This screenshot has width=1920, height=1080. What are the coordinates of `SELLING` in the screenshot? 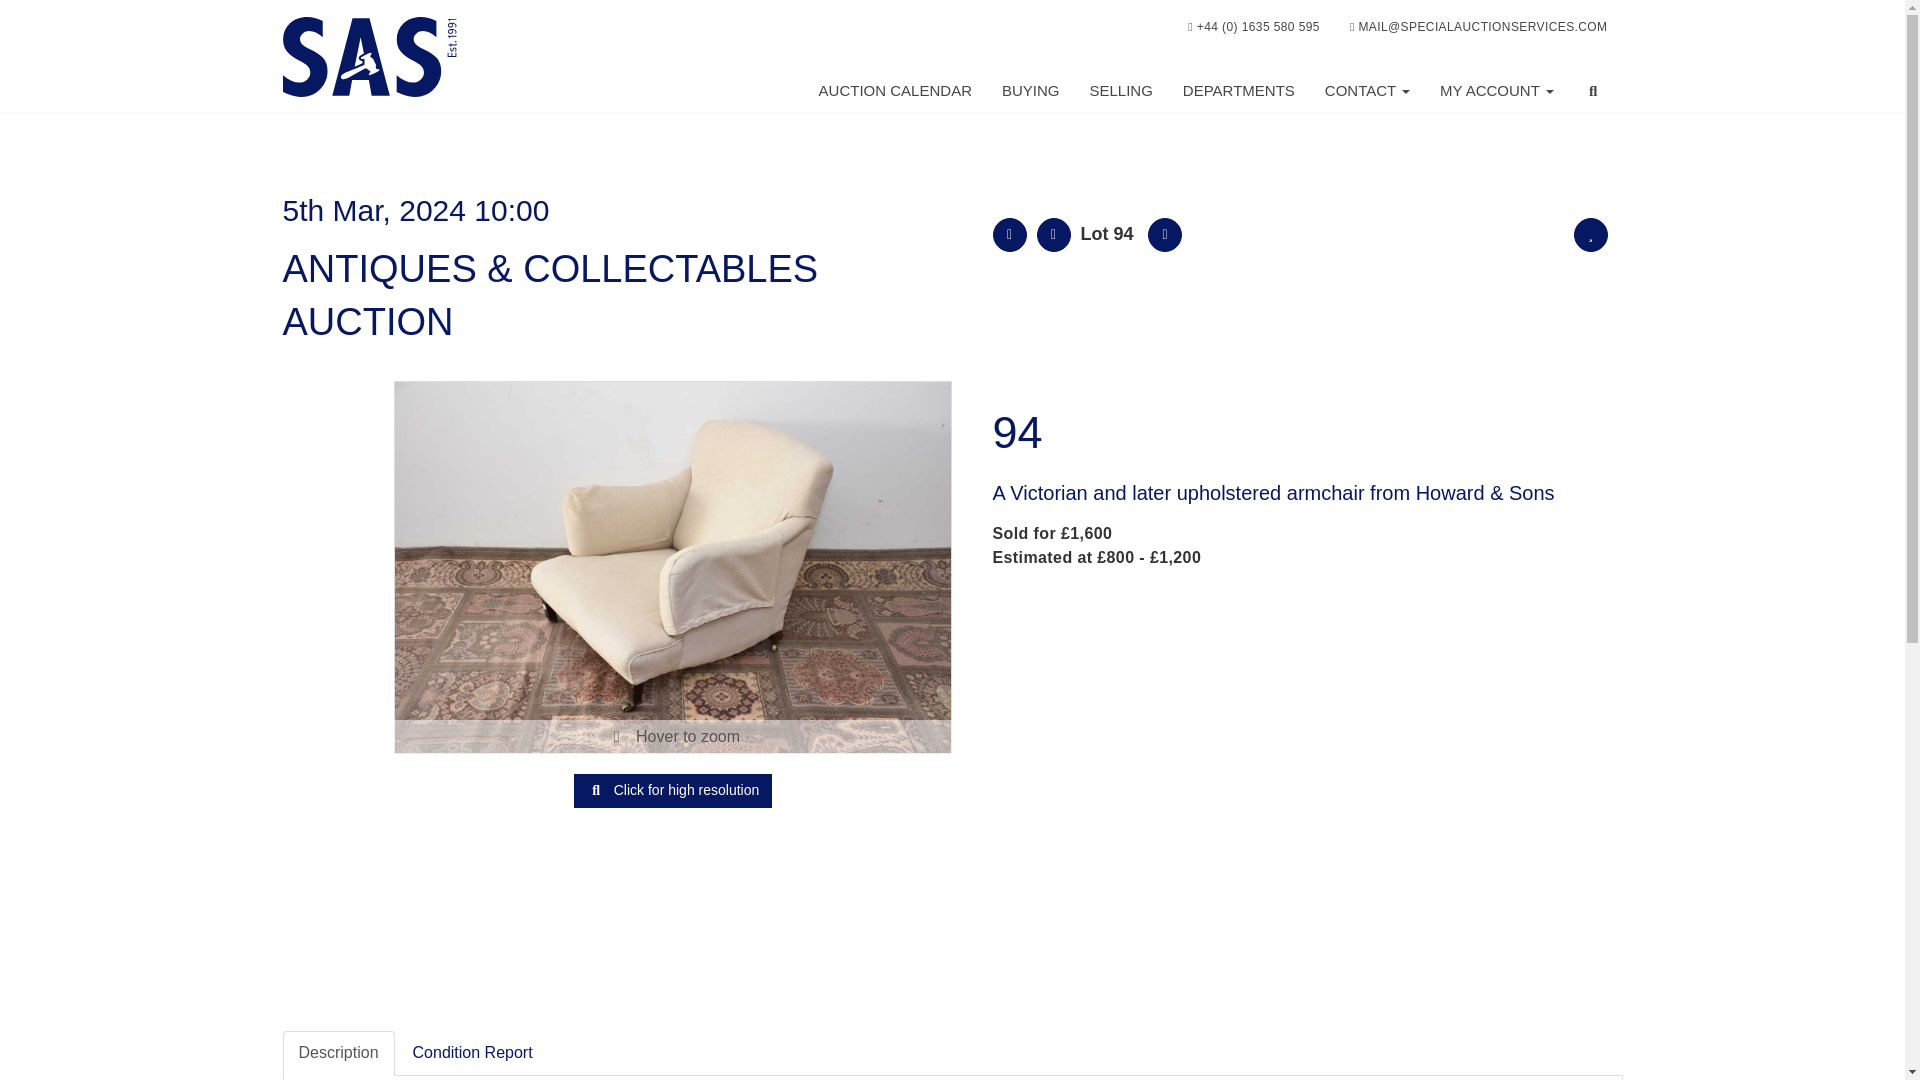 It's located at (1120, 91).